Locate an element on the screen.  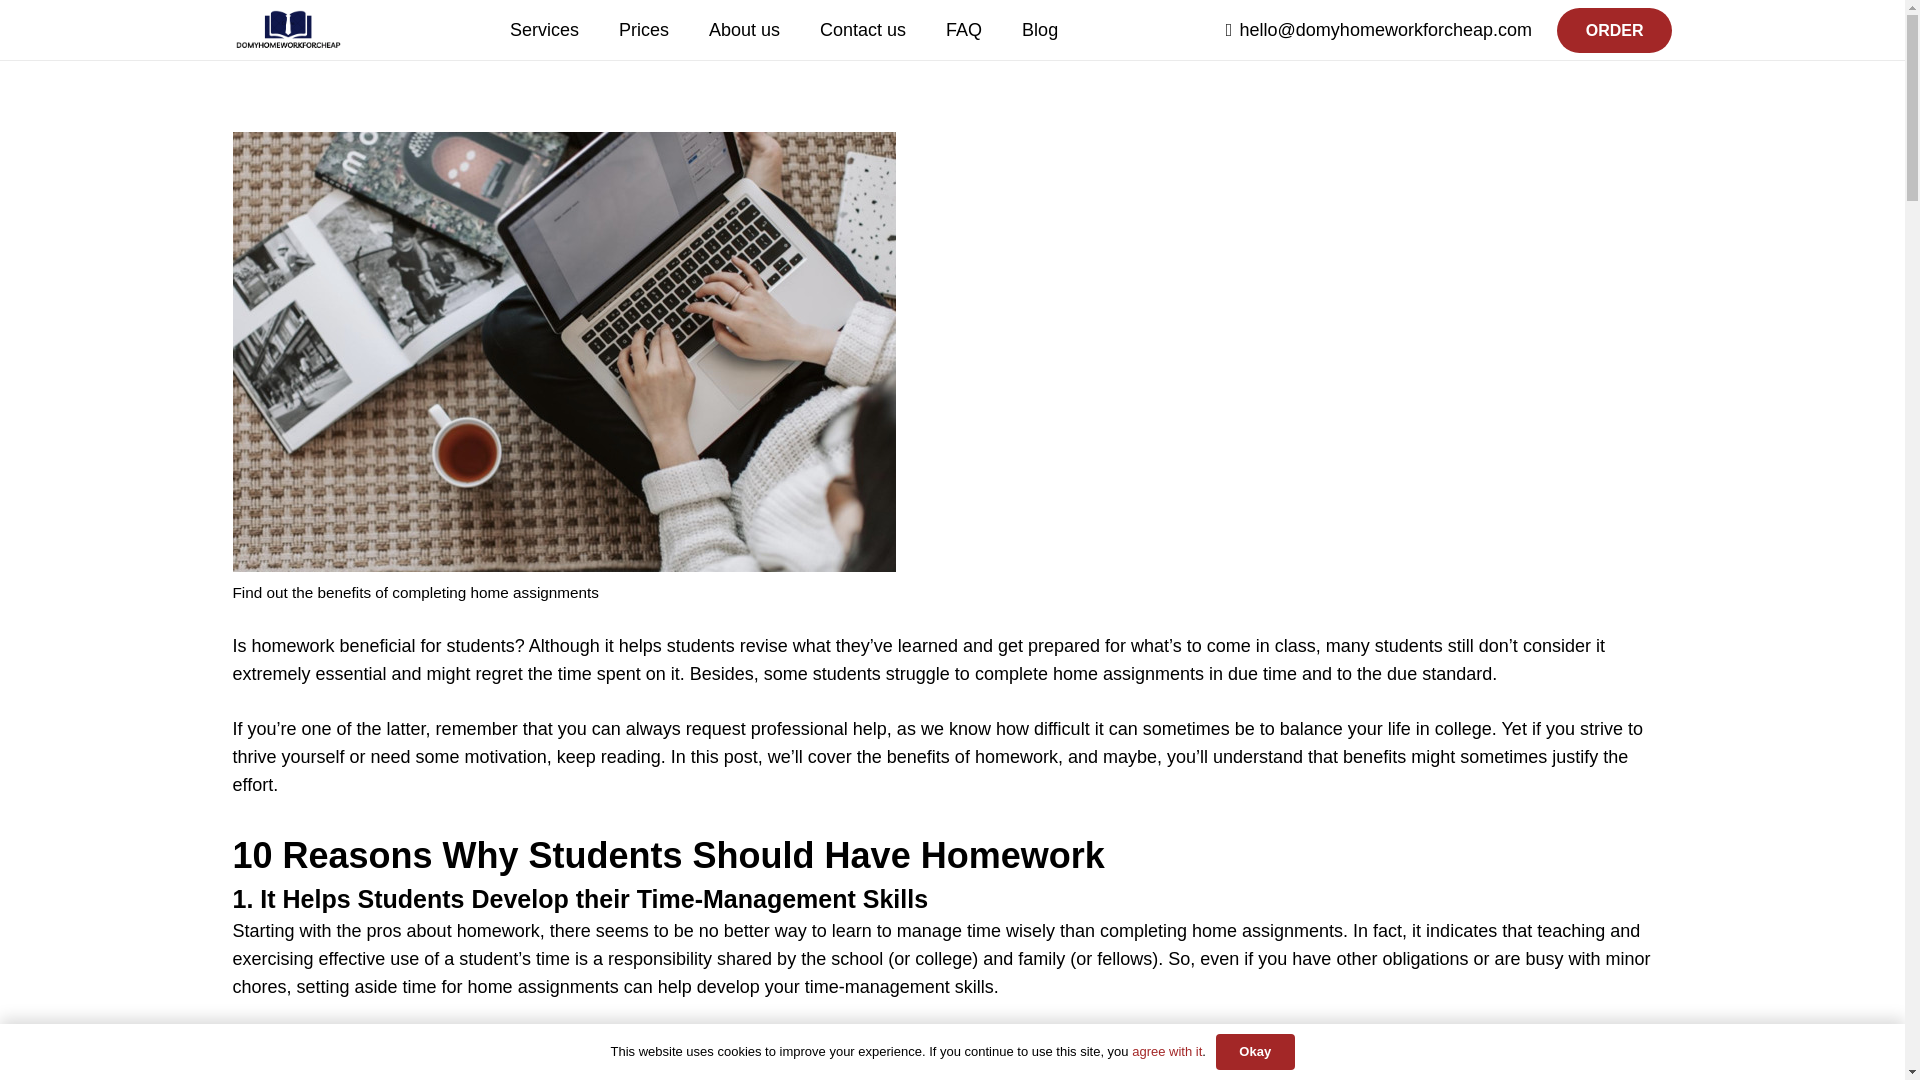
Contact us is located at coordinates (862, 30).